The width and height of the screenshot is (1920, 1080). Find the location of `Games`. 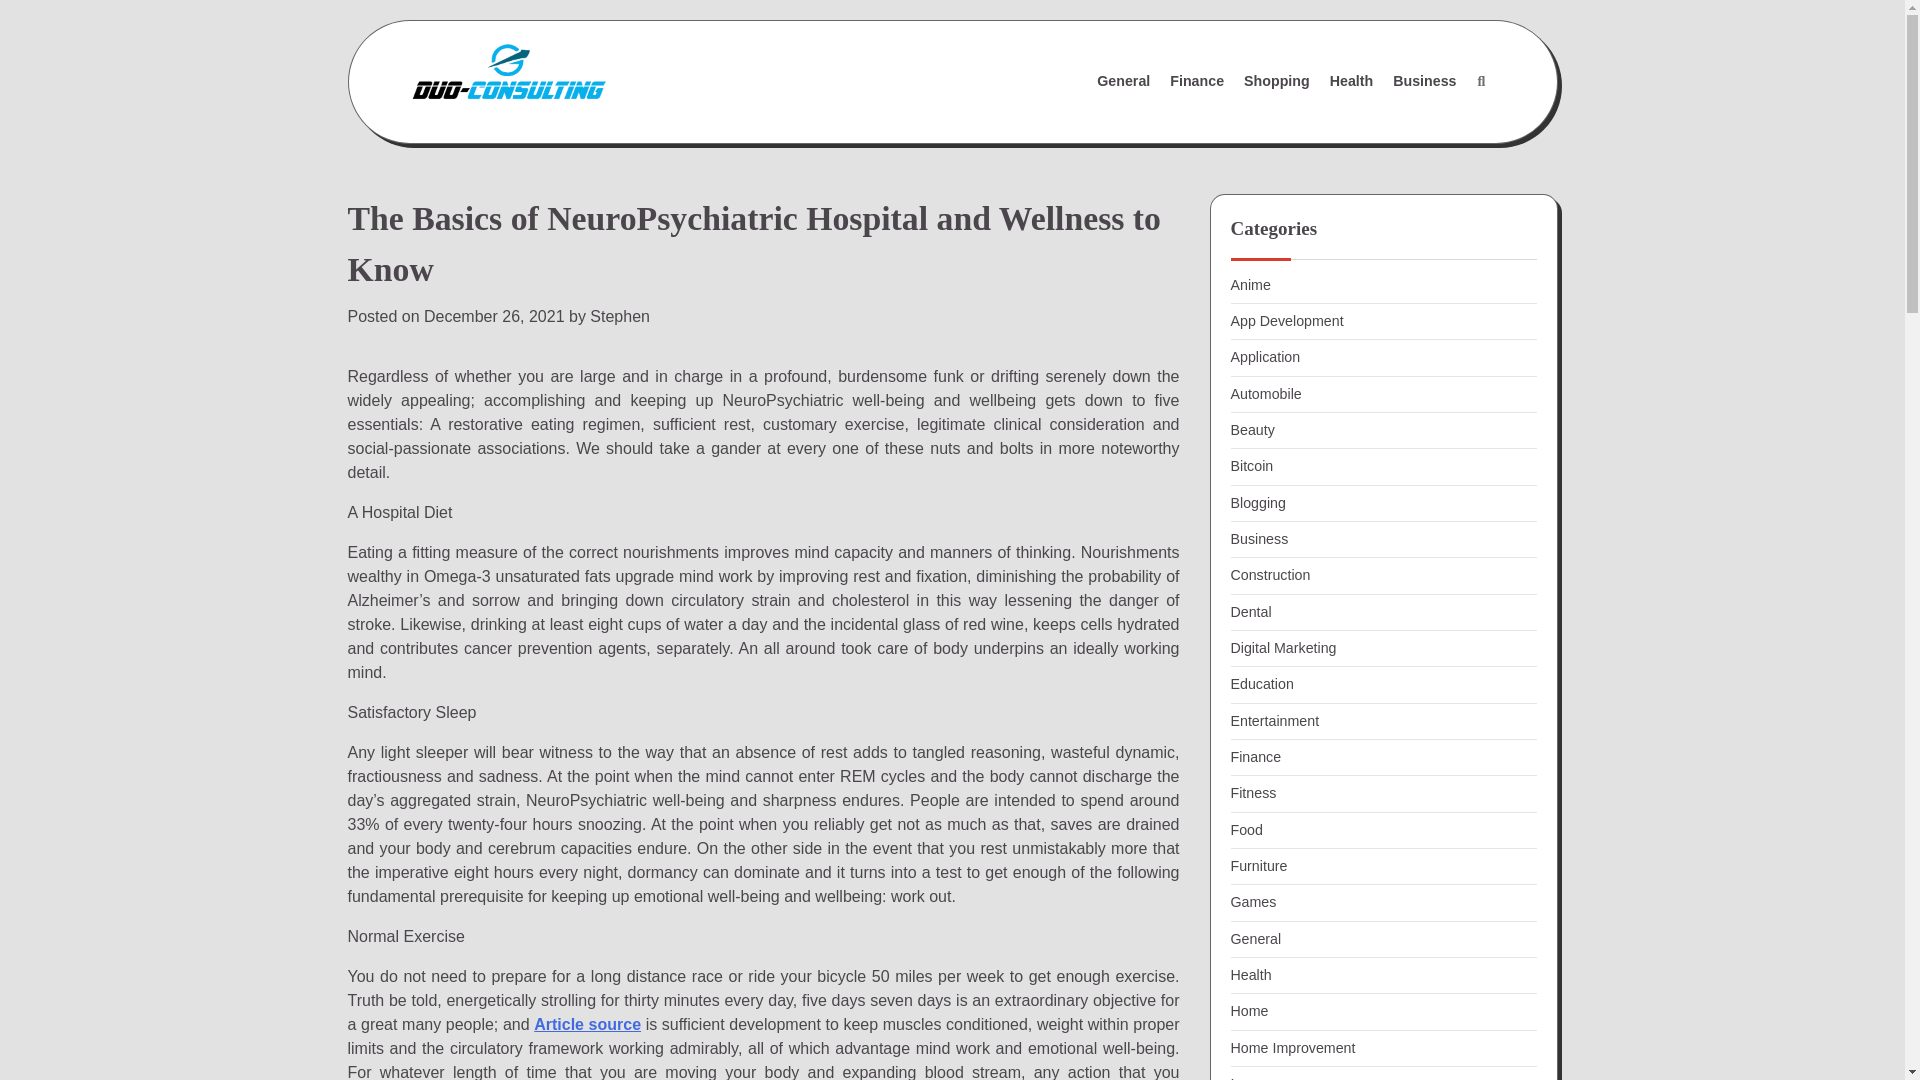

Games is located at coordinates (1253, 902).